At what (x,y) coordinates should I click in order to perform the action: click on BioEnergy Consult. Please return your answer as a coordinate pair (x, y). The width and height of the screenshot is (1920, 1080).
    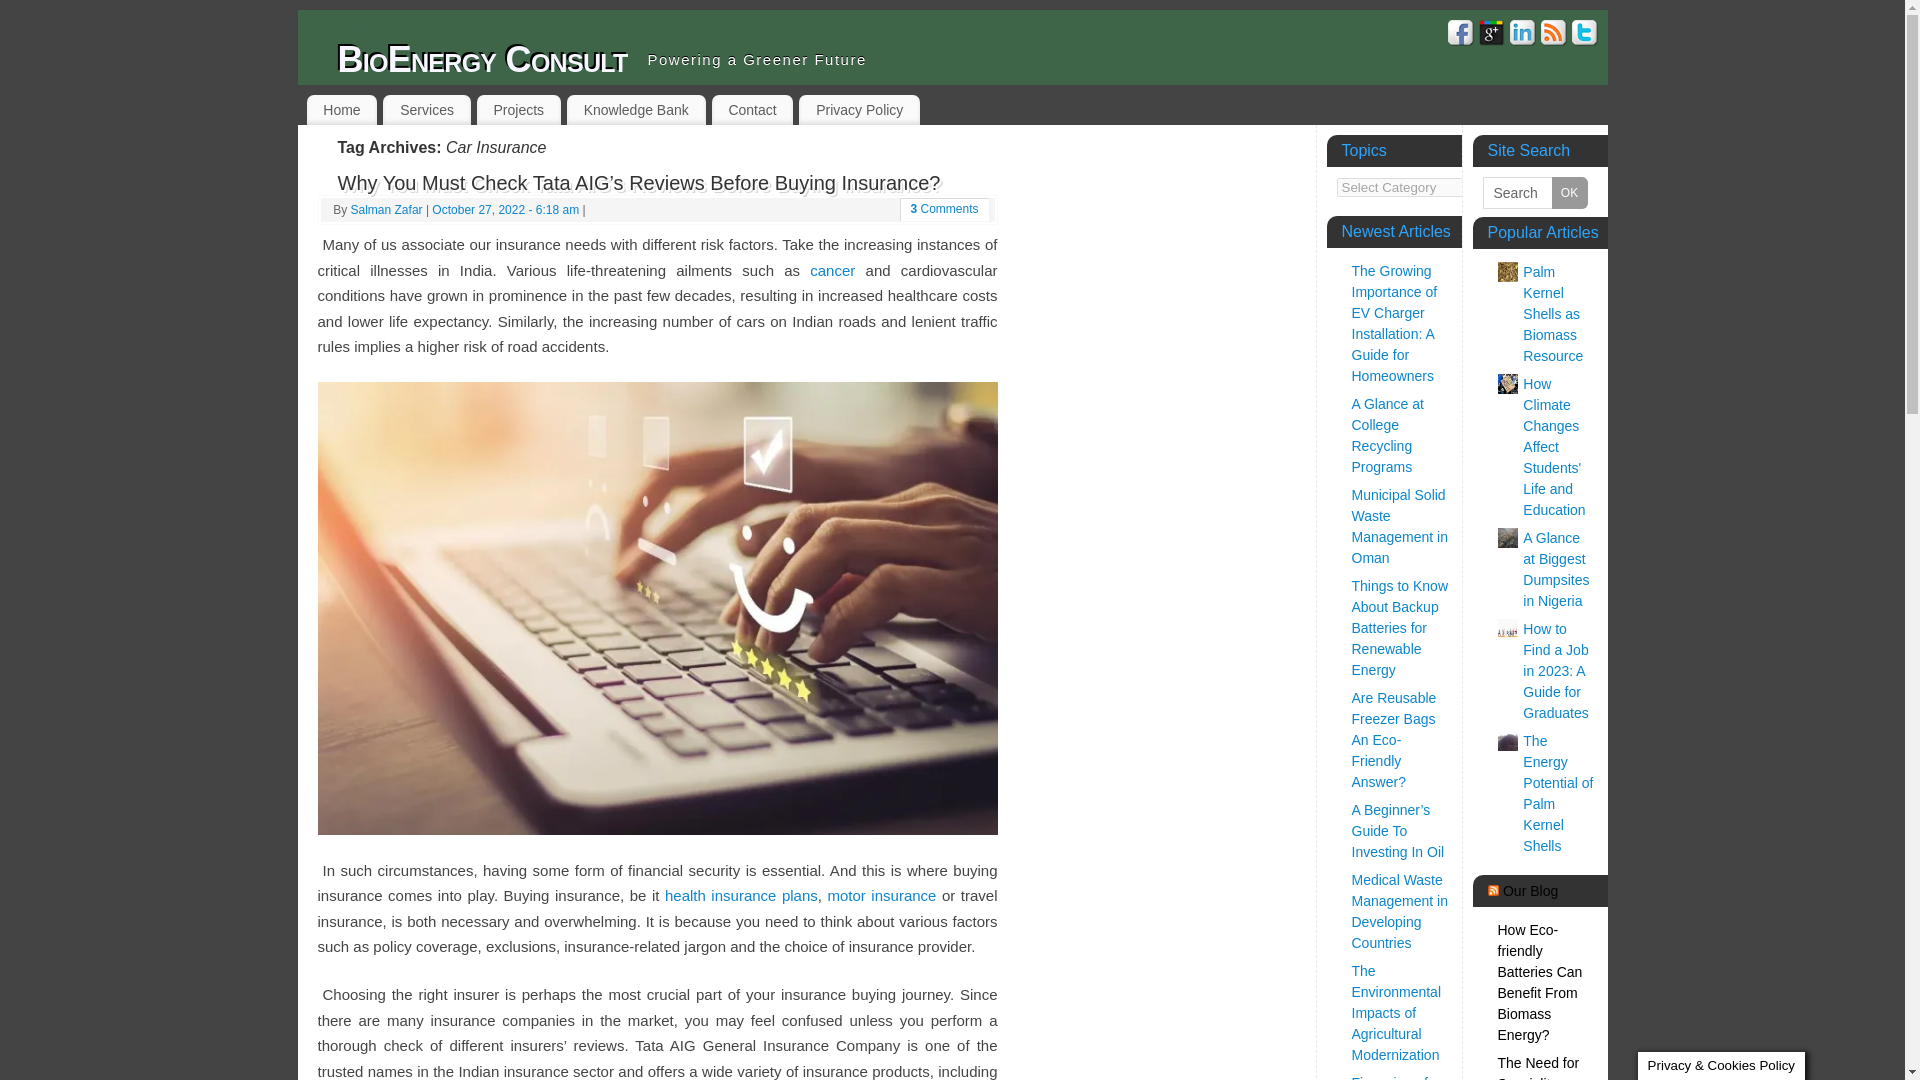
    Looking at the image, I should click on (482, 60).